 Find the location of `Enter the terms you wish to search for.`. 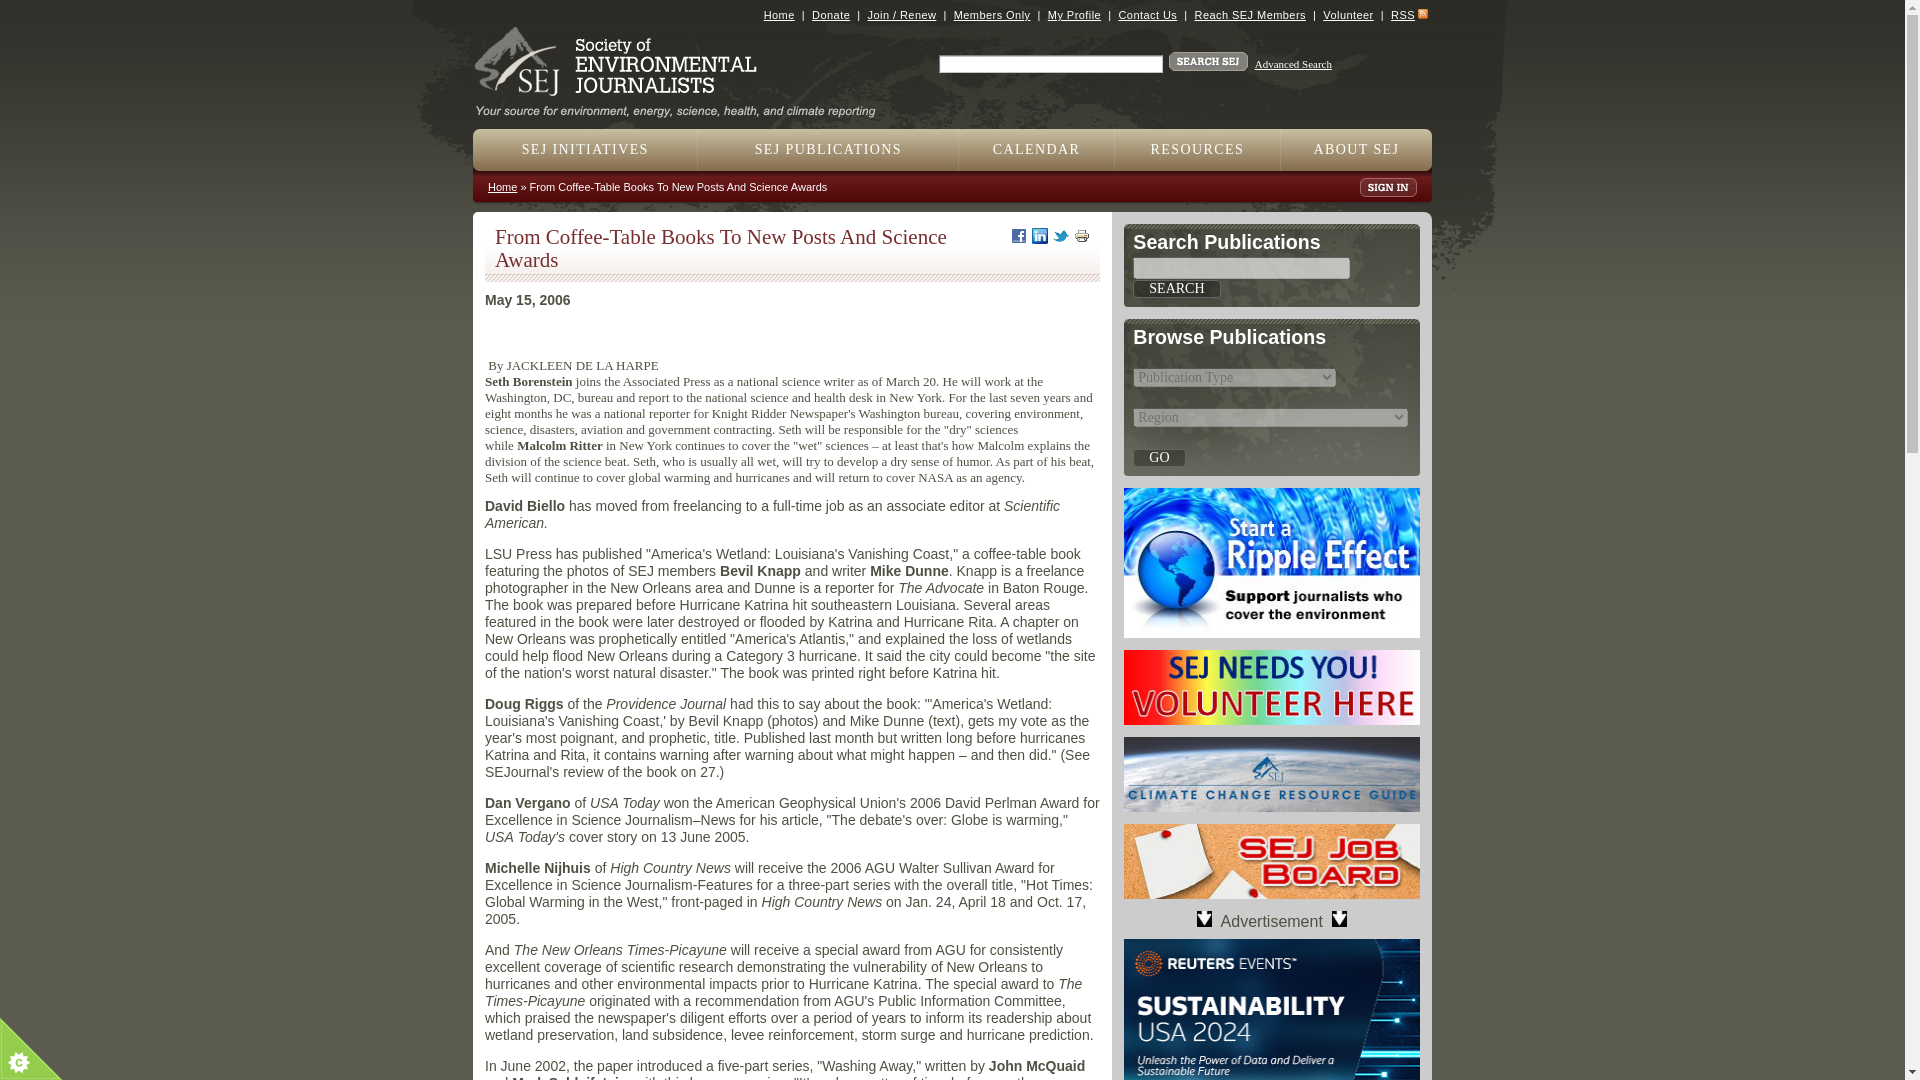

Enter the terms you wish to search for. is located at coordinates (1050, 64).